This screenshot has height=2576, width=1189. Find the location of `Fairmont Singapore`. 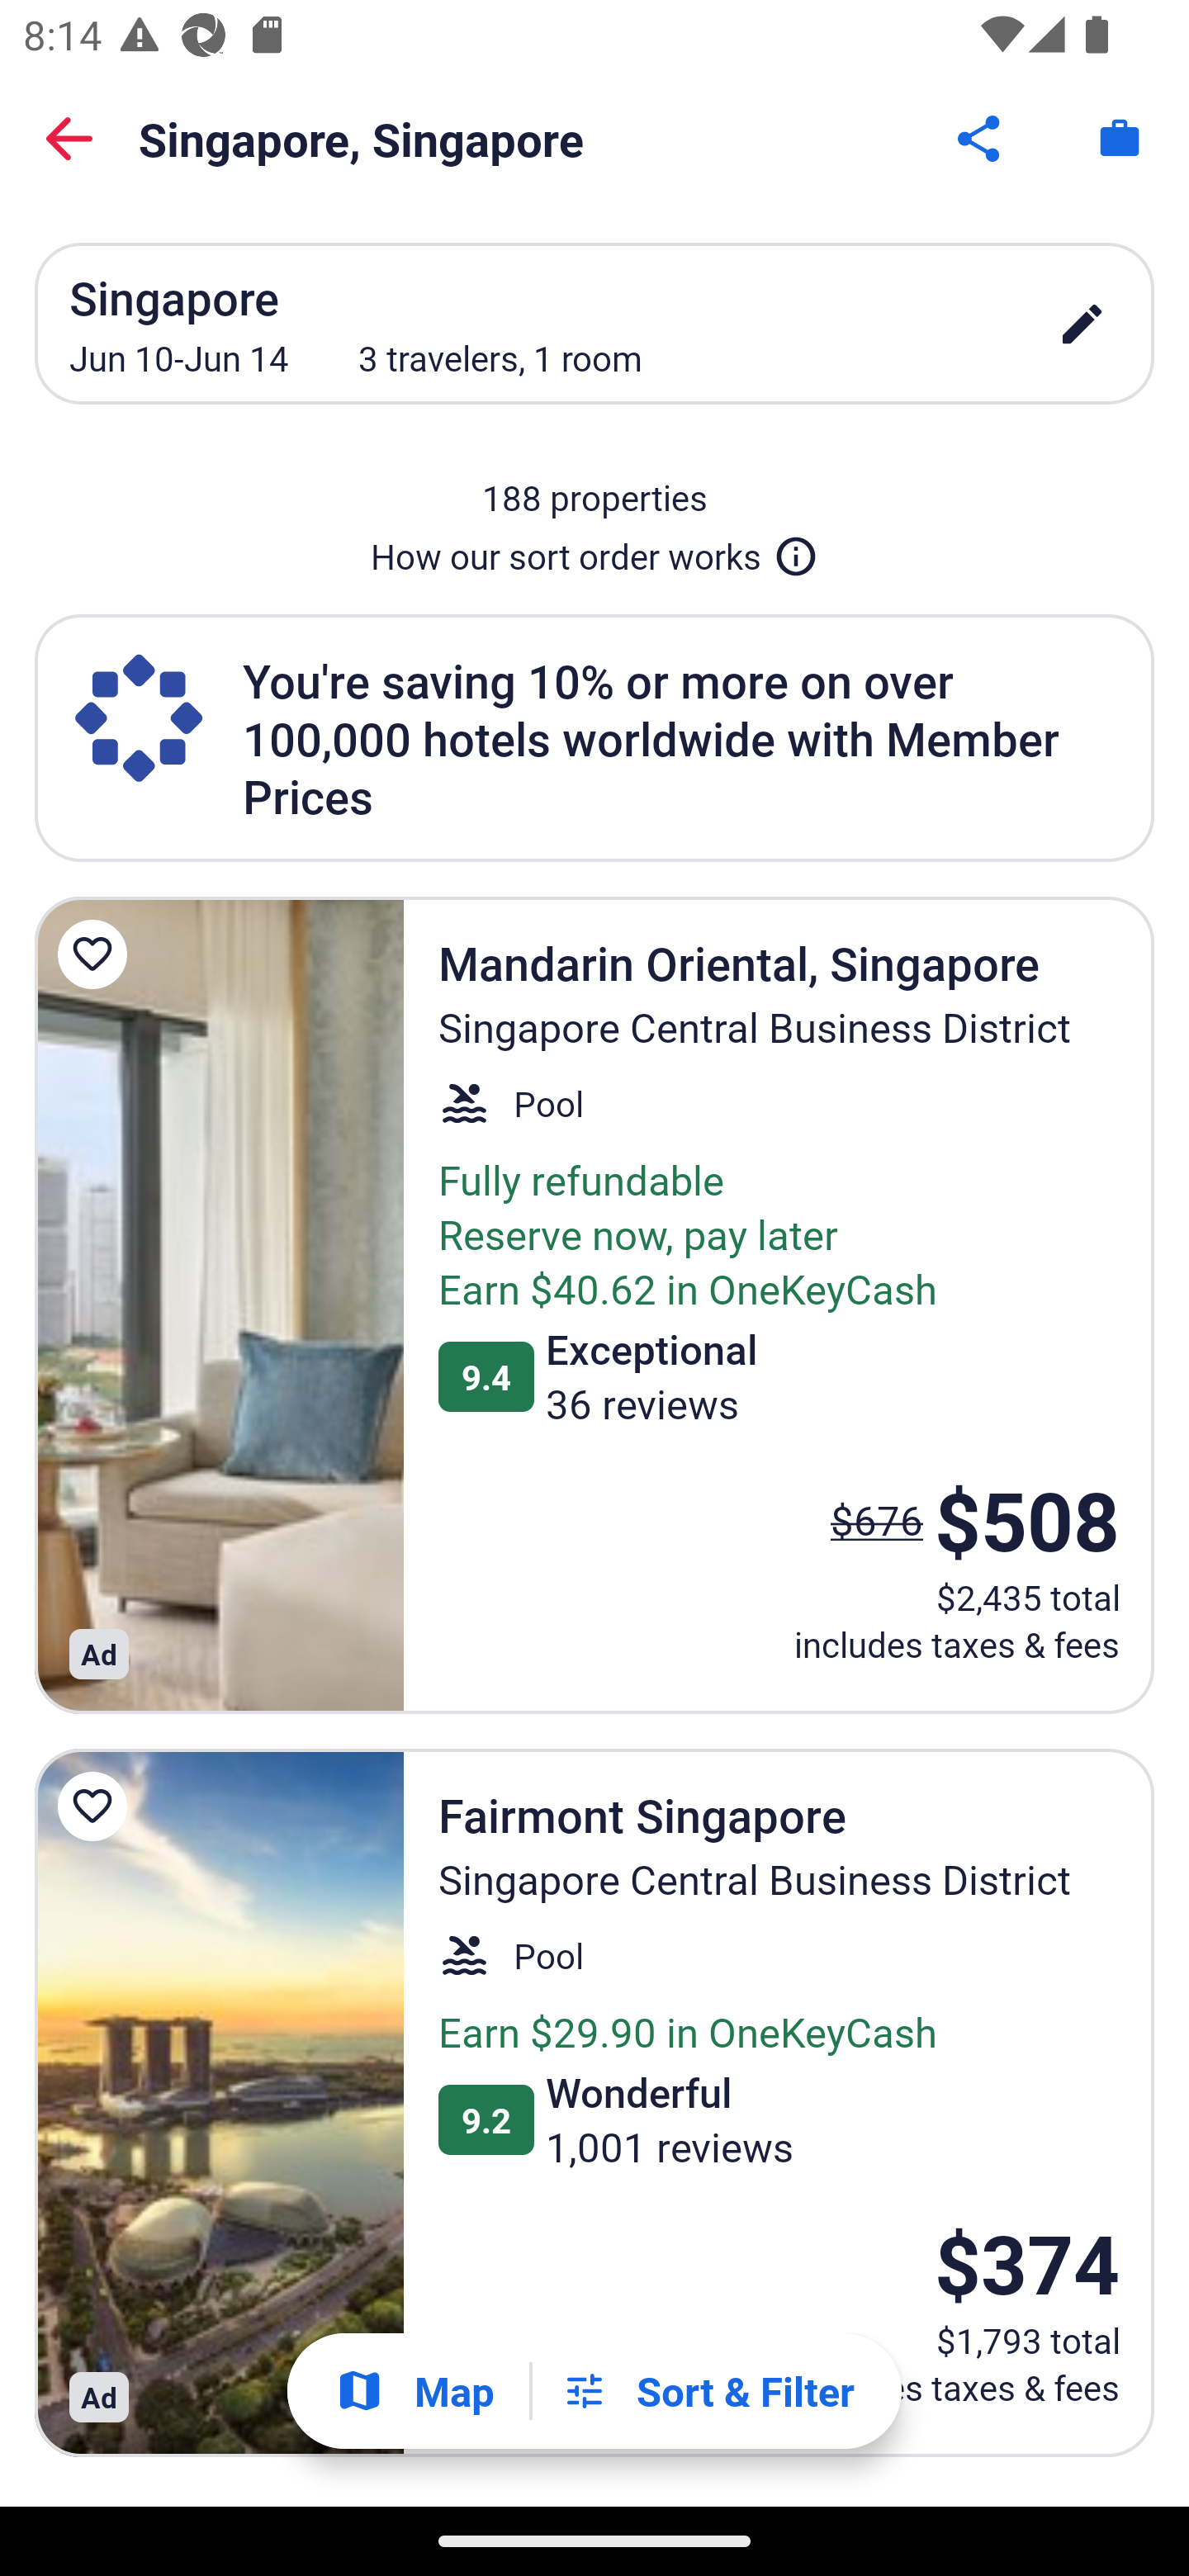

Fairmont Singapore is located at coordinates (219, 2103).